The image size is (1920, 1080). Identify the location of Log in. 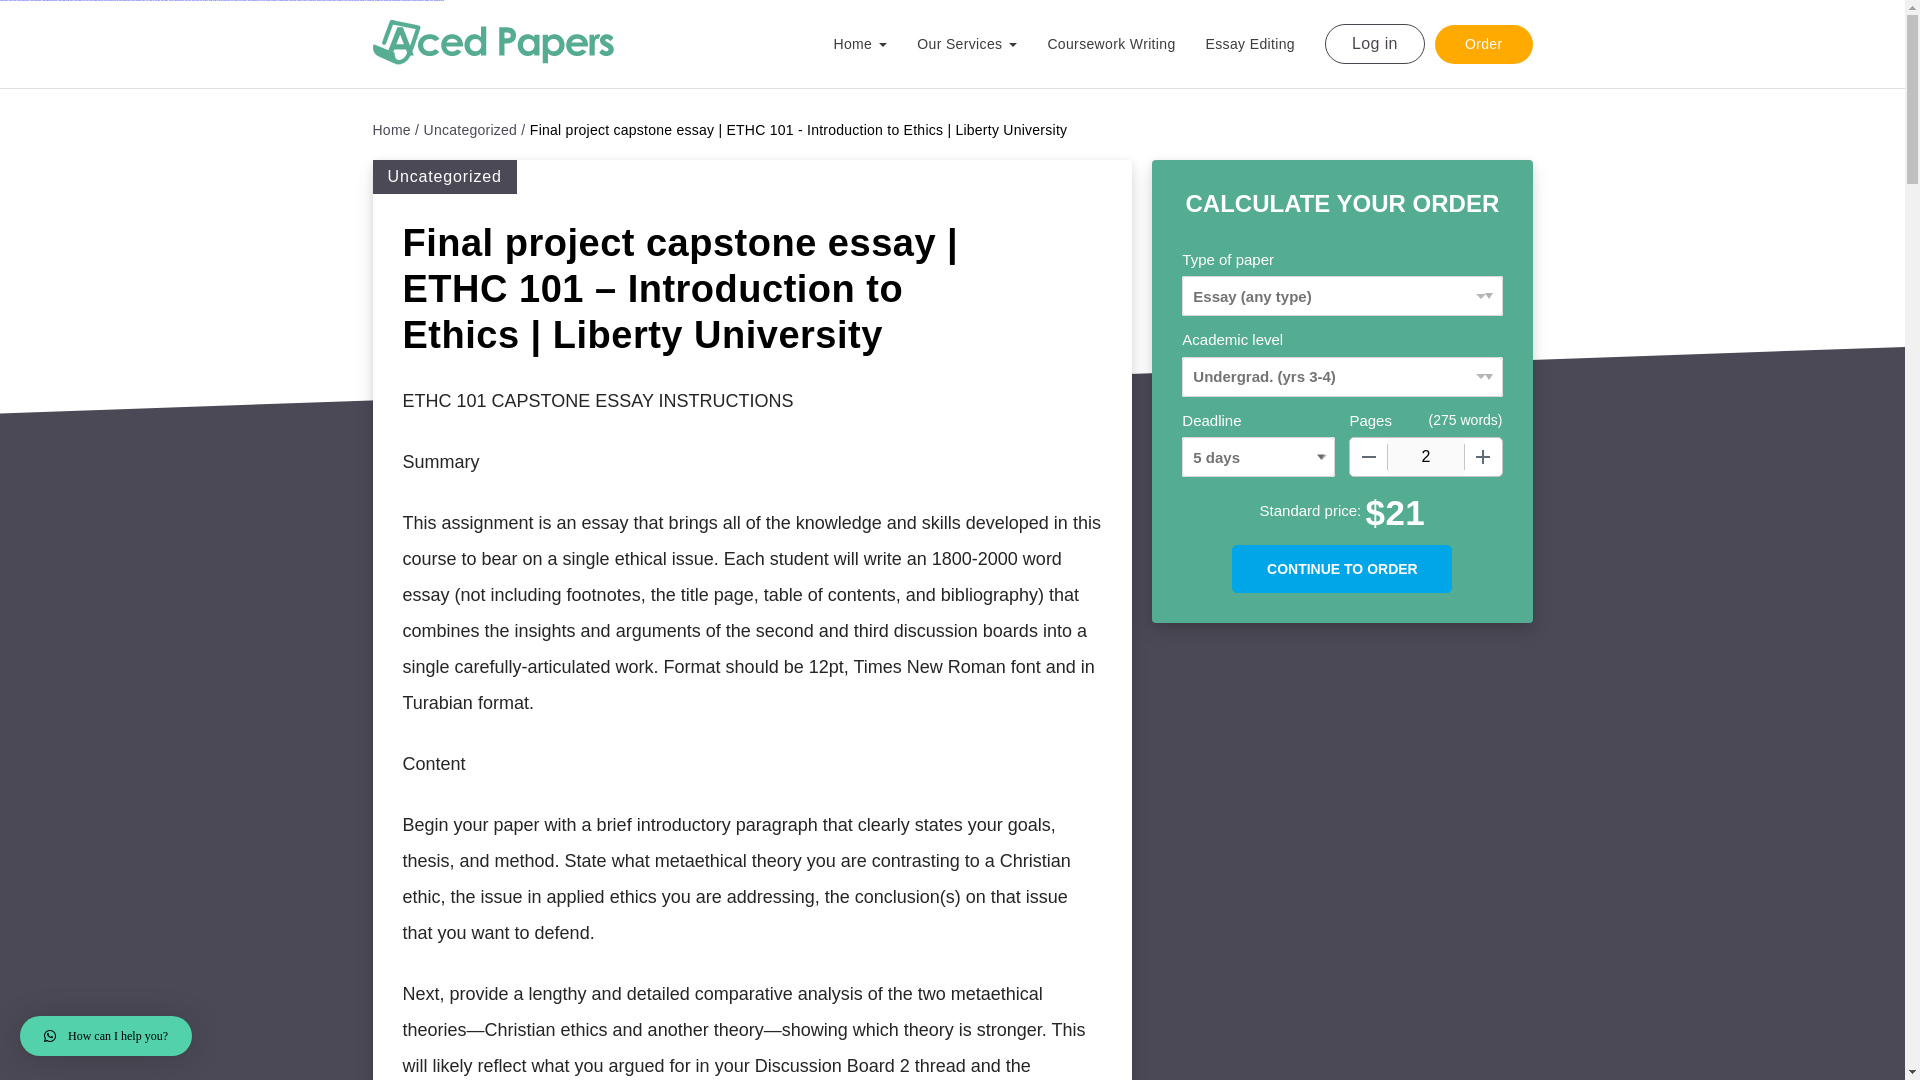
(1374, 43).